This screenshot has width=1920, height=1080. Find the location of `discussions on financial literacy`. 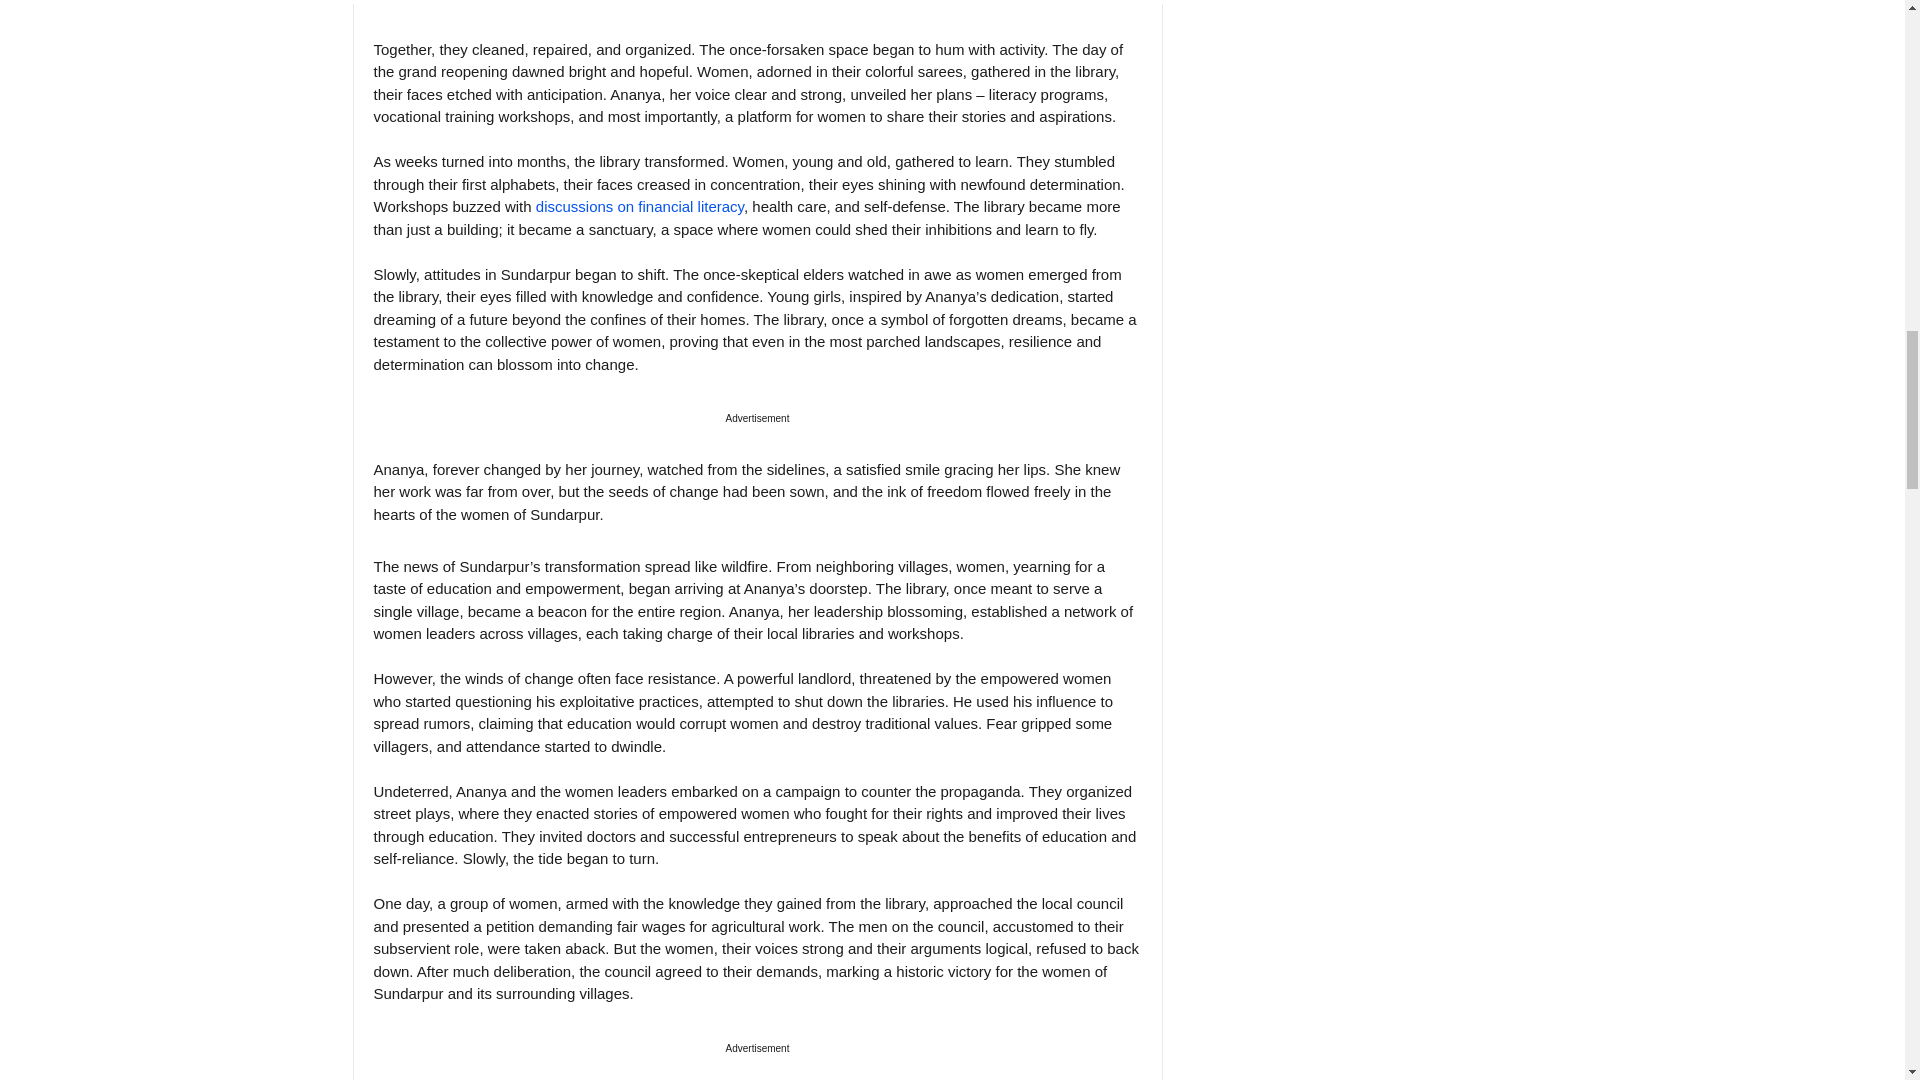

discussions on financial literacy is located at coordinates (640, 206).